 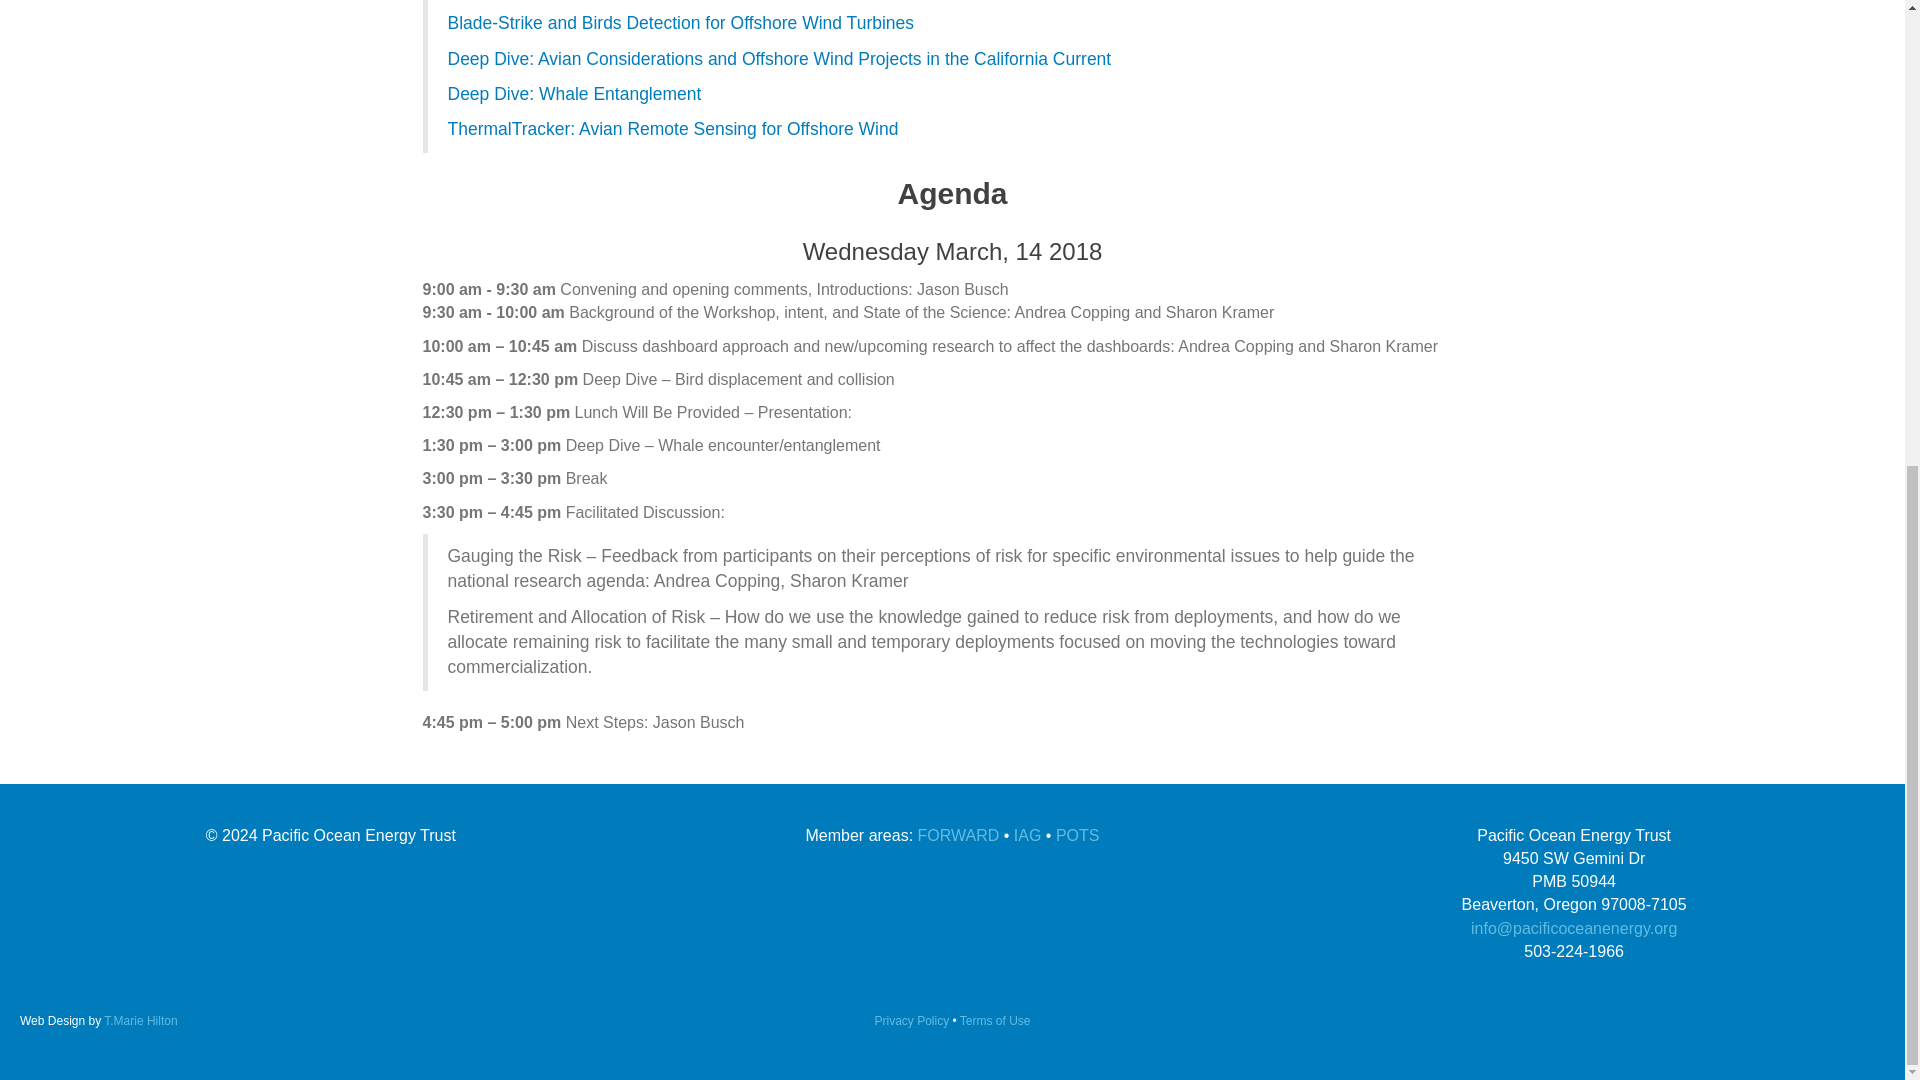 What do you see at coordinates (1078, 835) in the screenshot?
I see `POTS` at bounding box center [1078, 835].